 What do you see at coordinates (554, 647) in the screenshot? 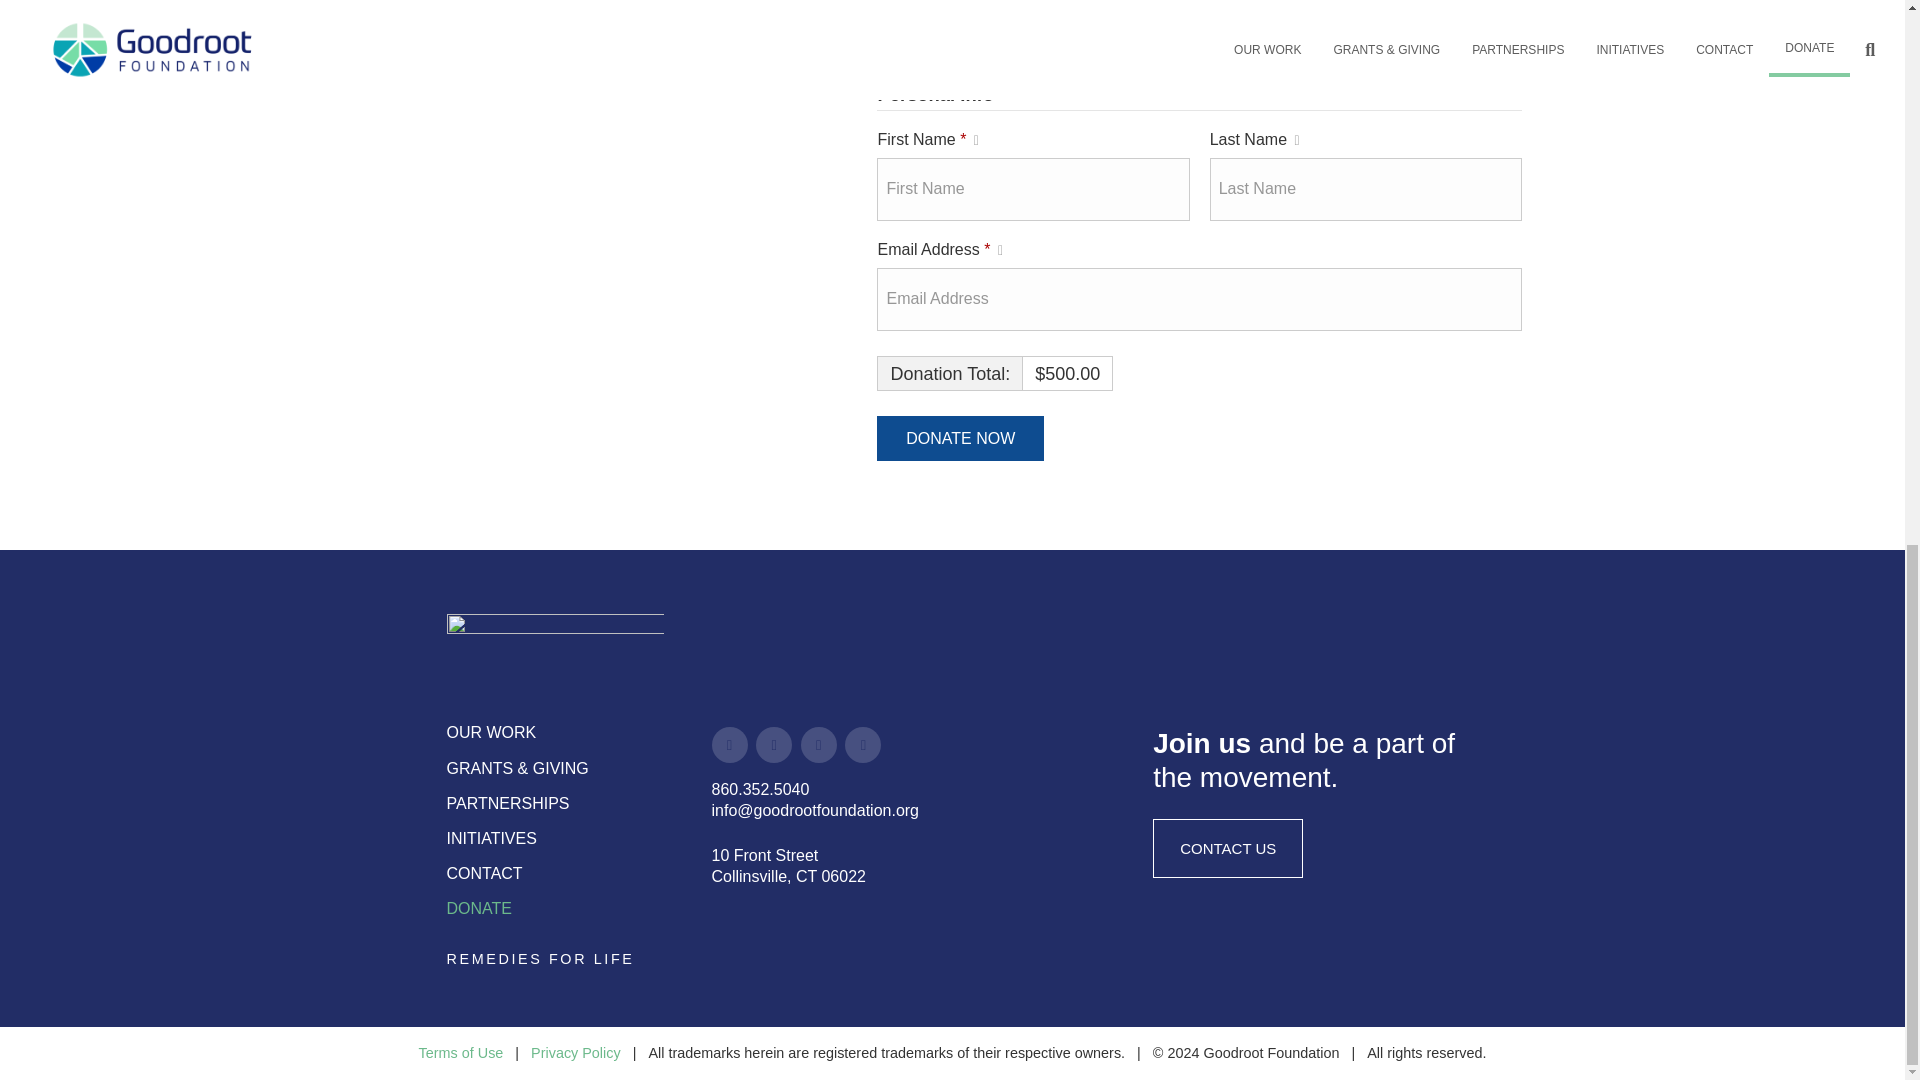
I see `Home` at bounding box center [554, 647].